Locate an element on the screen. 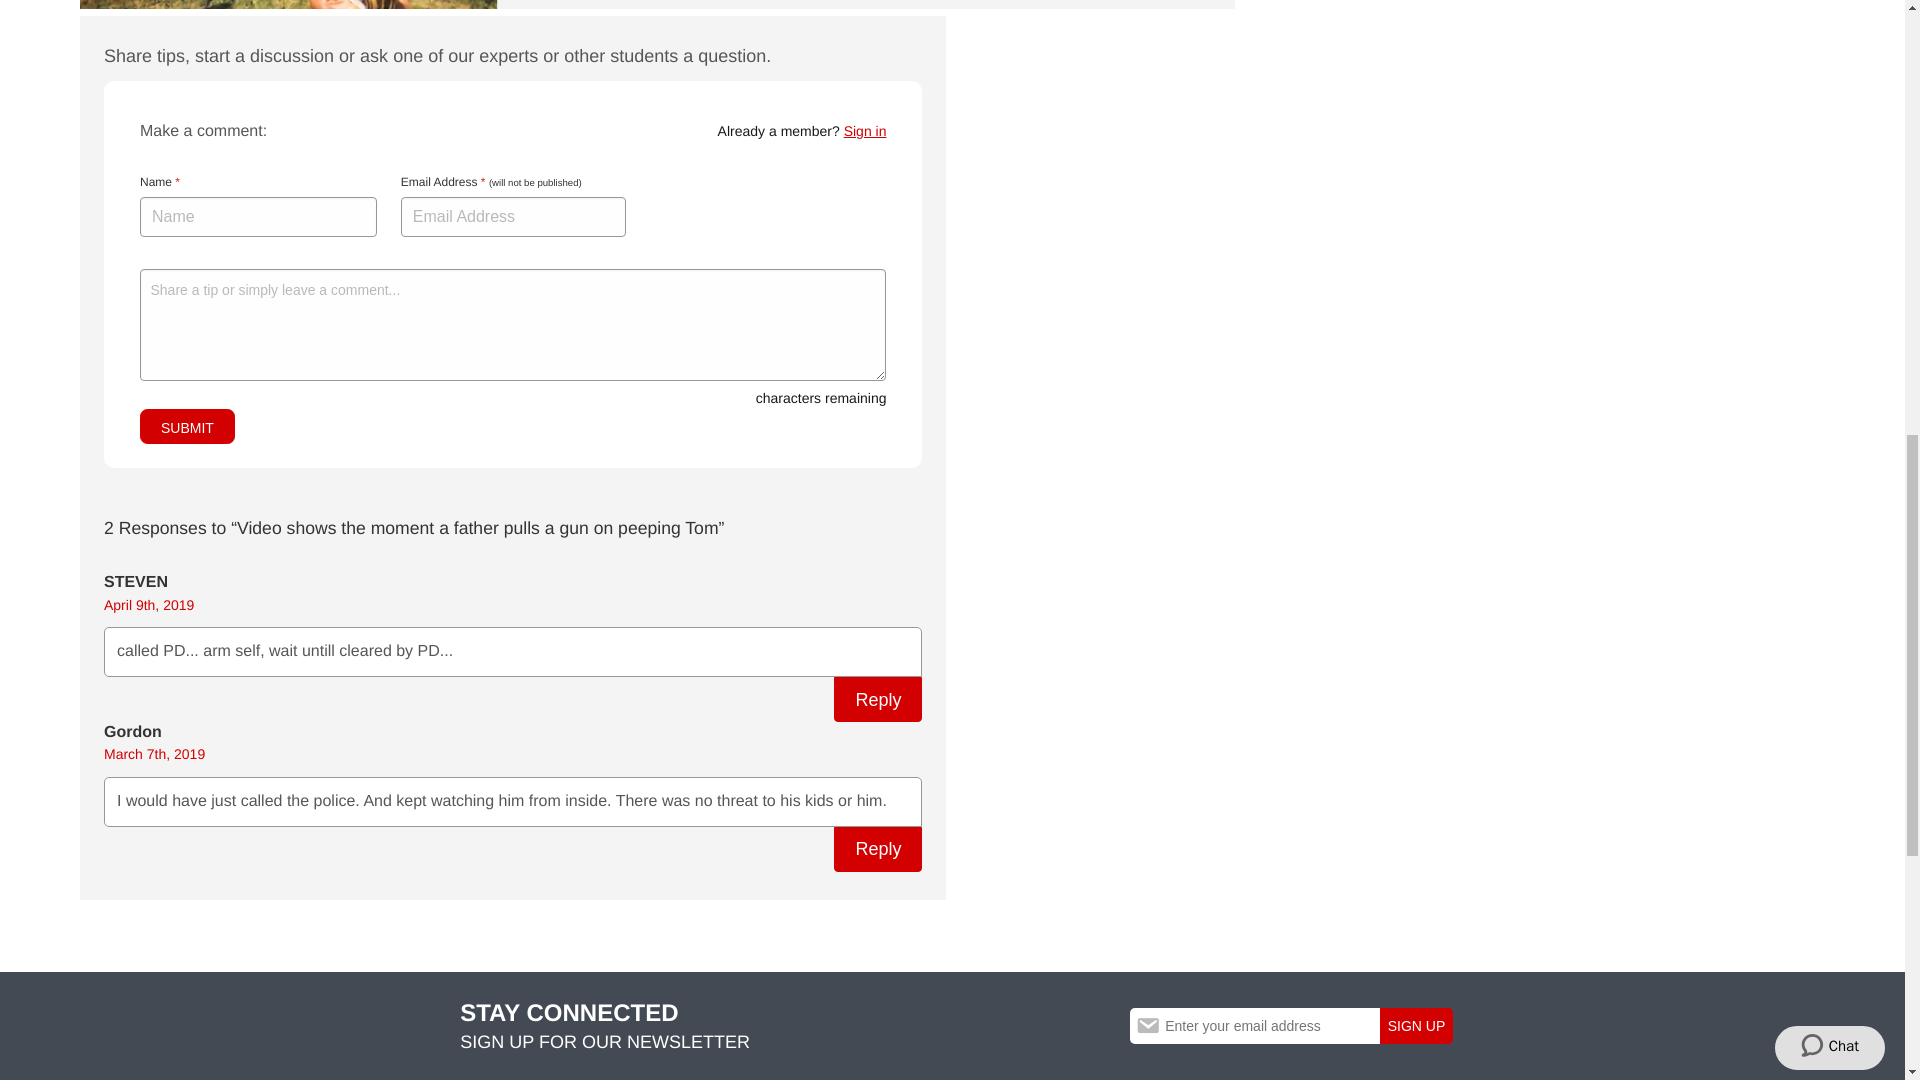 The height and width of the screenshot is (1080, 1920). Sign in is located at coordinates (866, 131).